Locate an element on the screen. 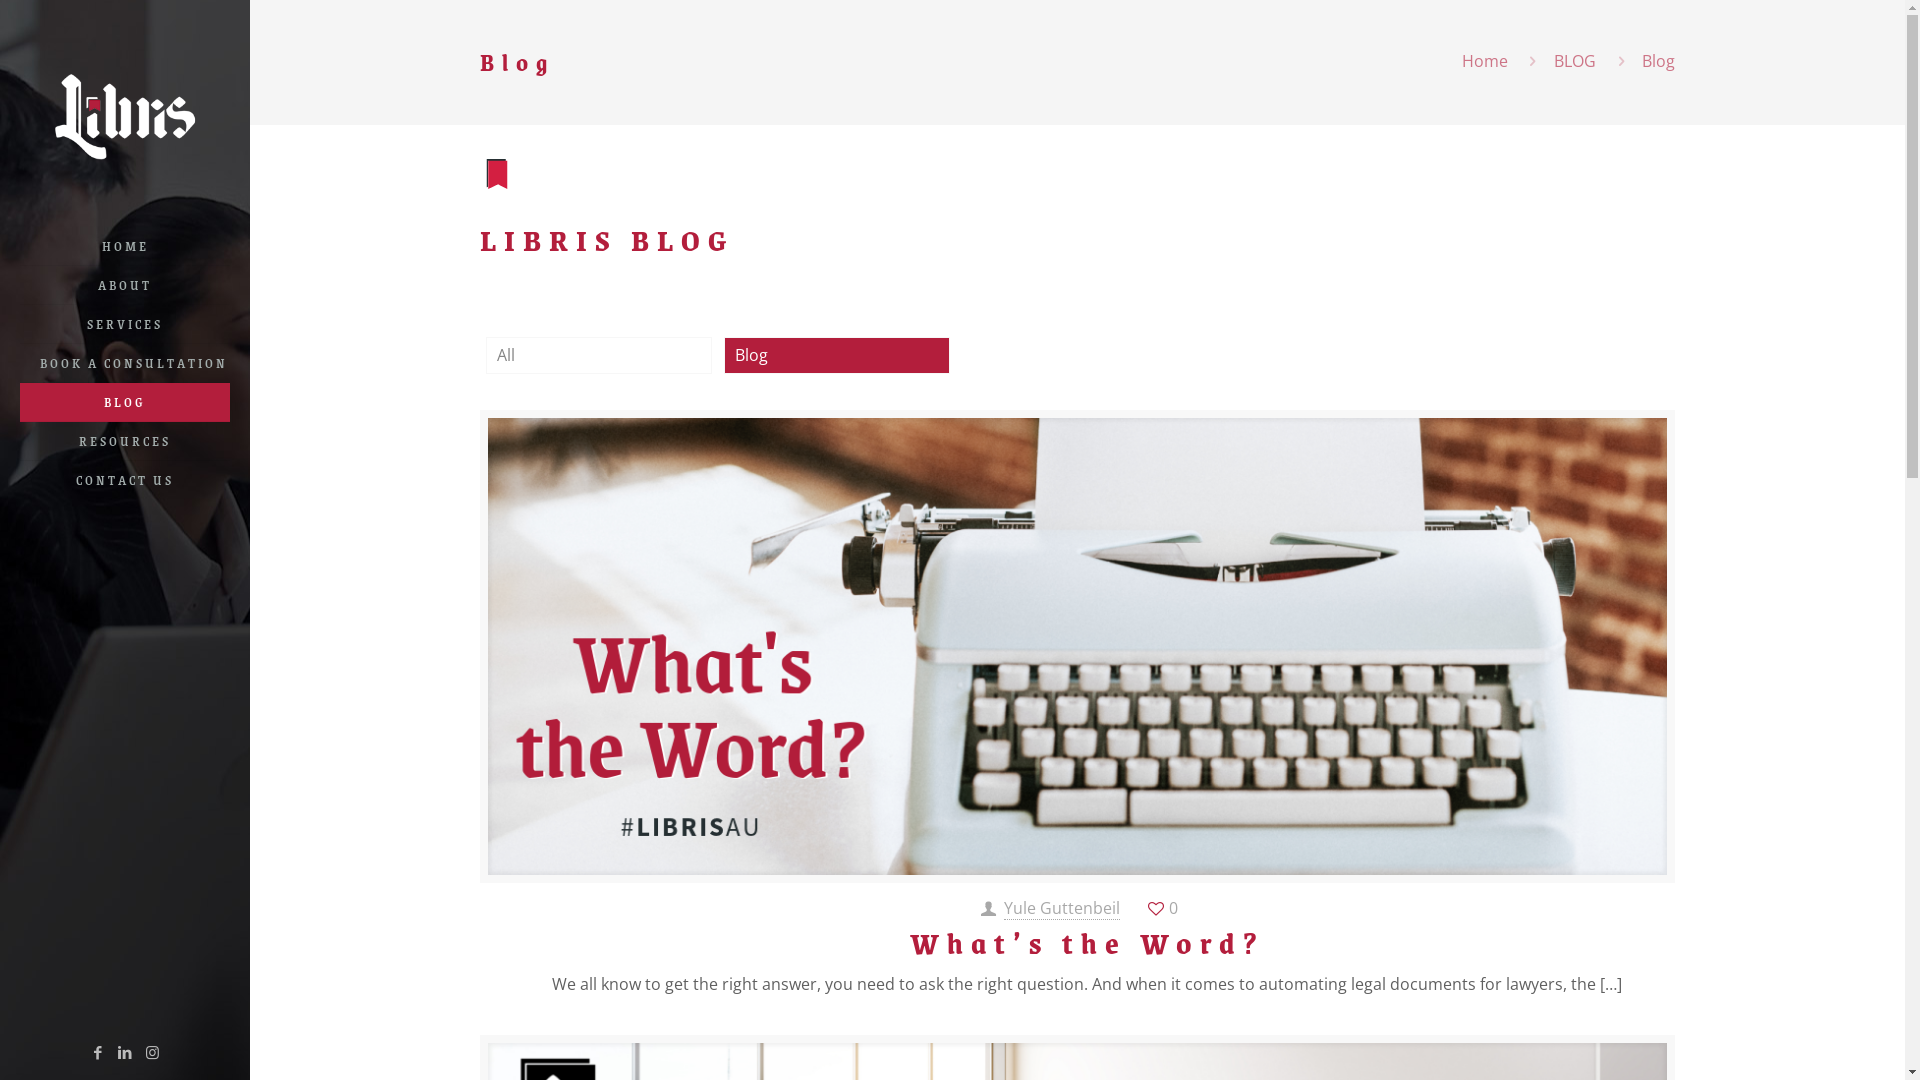  All is located at coordinates (599, 355).